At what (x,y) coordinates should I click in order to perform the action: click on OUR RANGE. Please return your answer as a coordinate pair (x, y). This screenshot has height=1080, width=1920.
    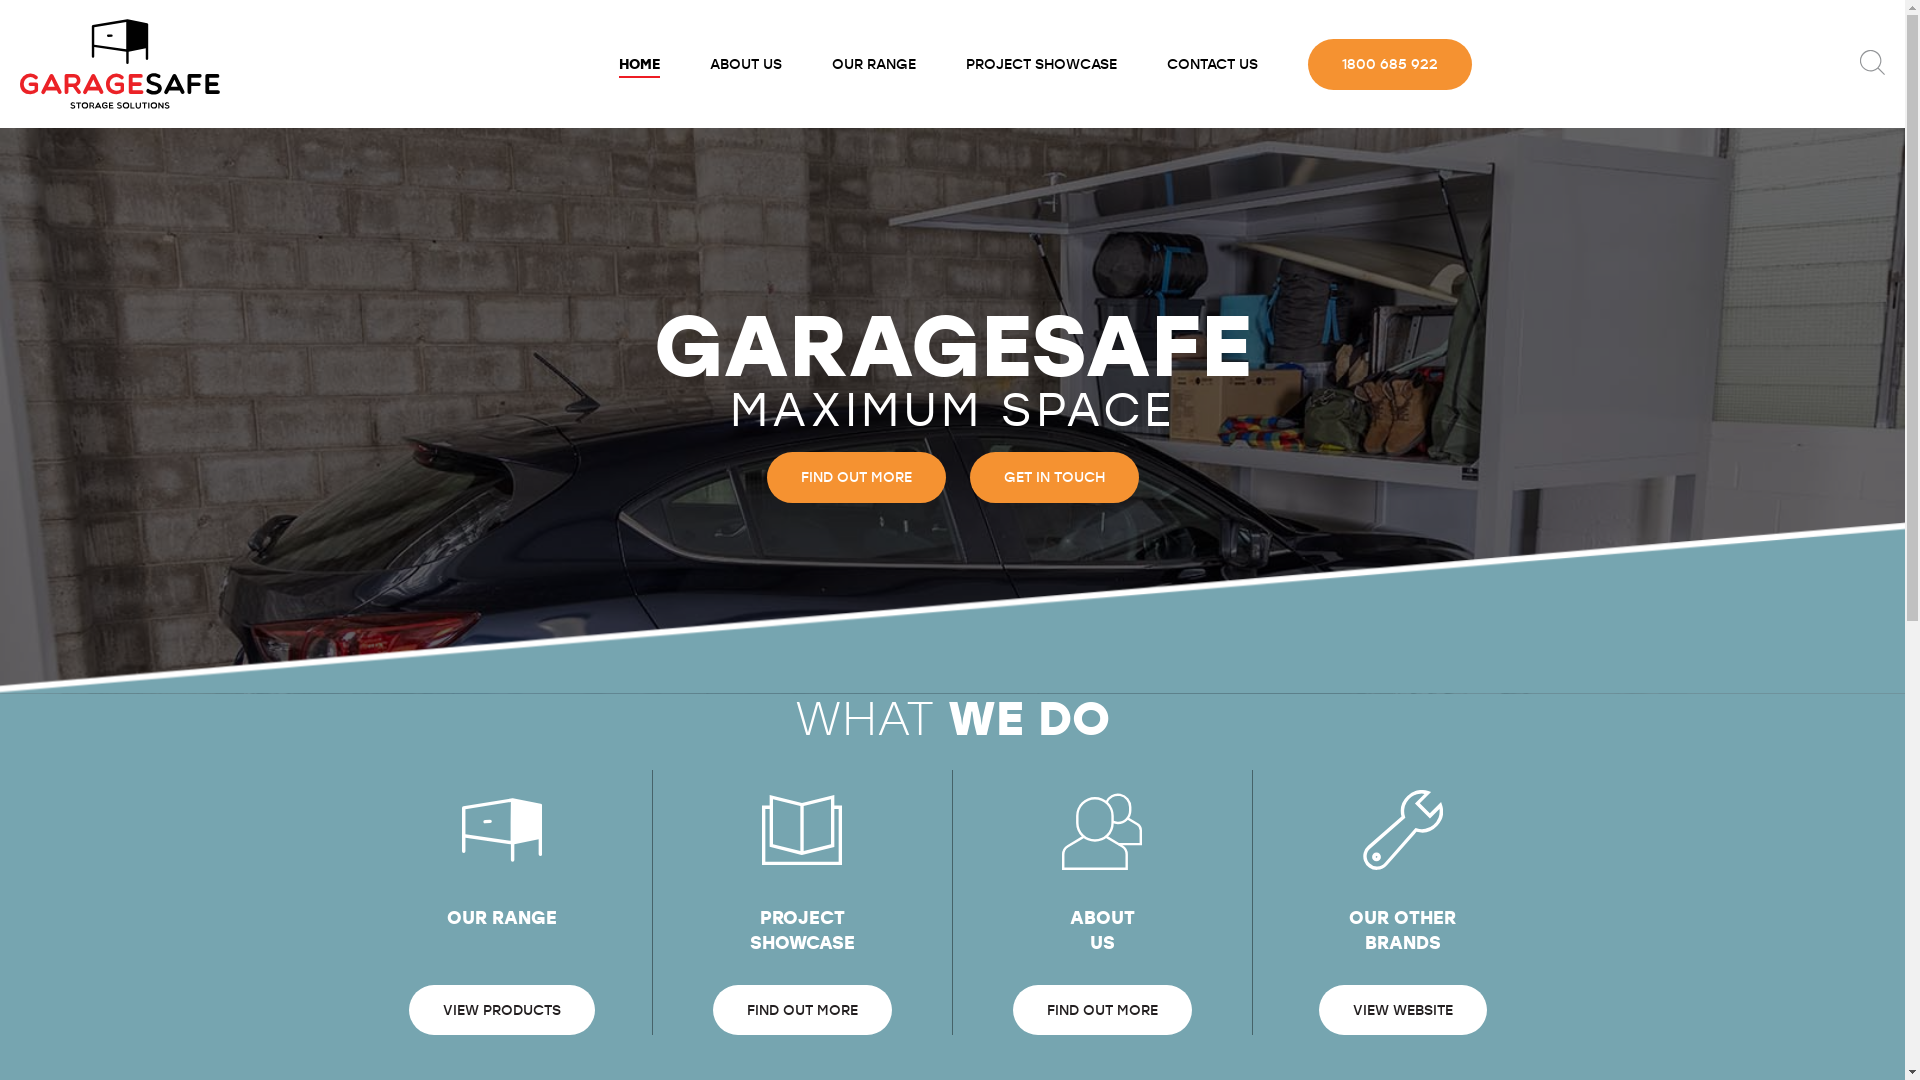
    Looking at the image, I should click on (873, 64).